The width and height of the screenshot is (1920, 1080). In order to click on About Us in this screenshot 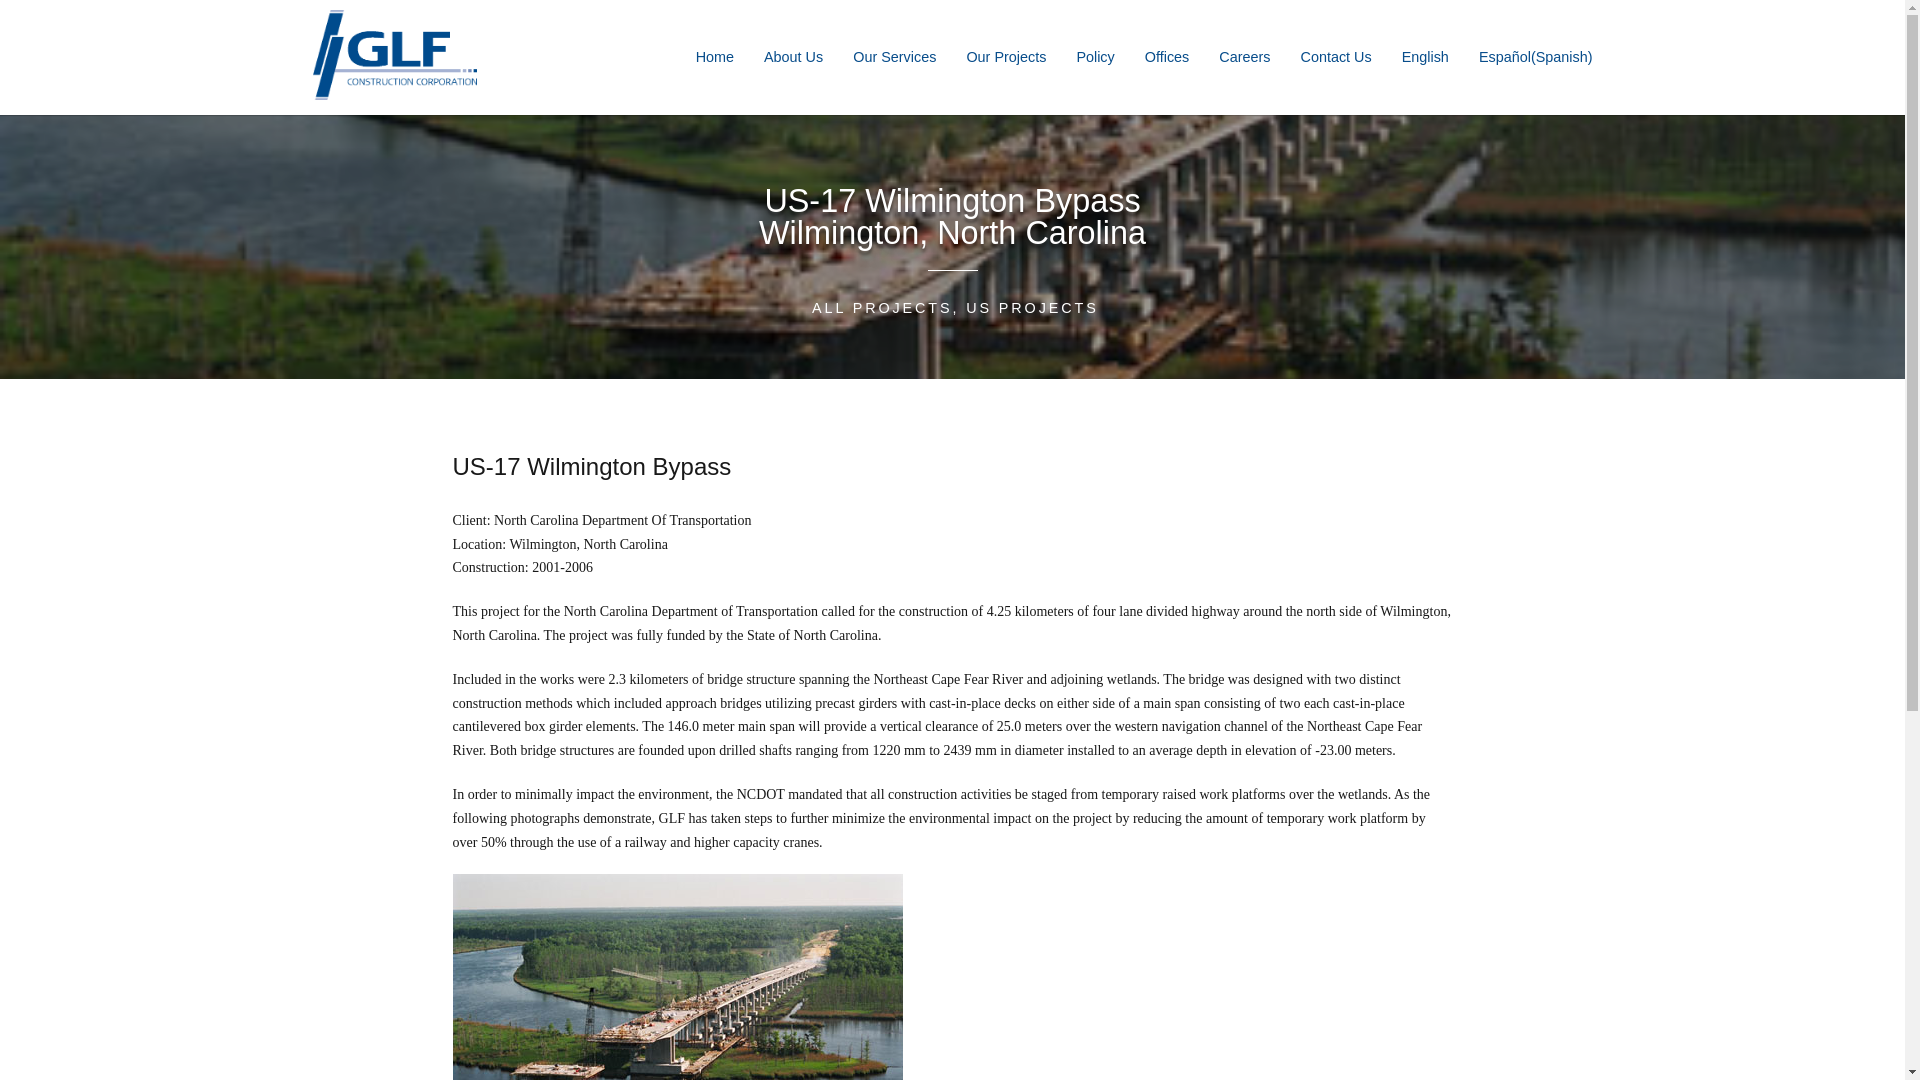, I will do `click(794, 56)`.